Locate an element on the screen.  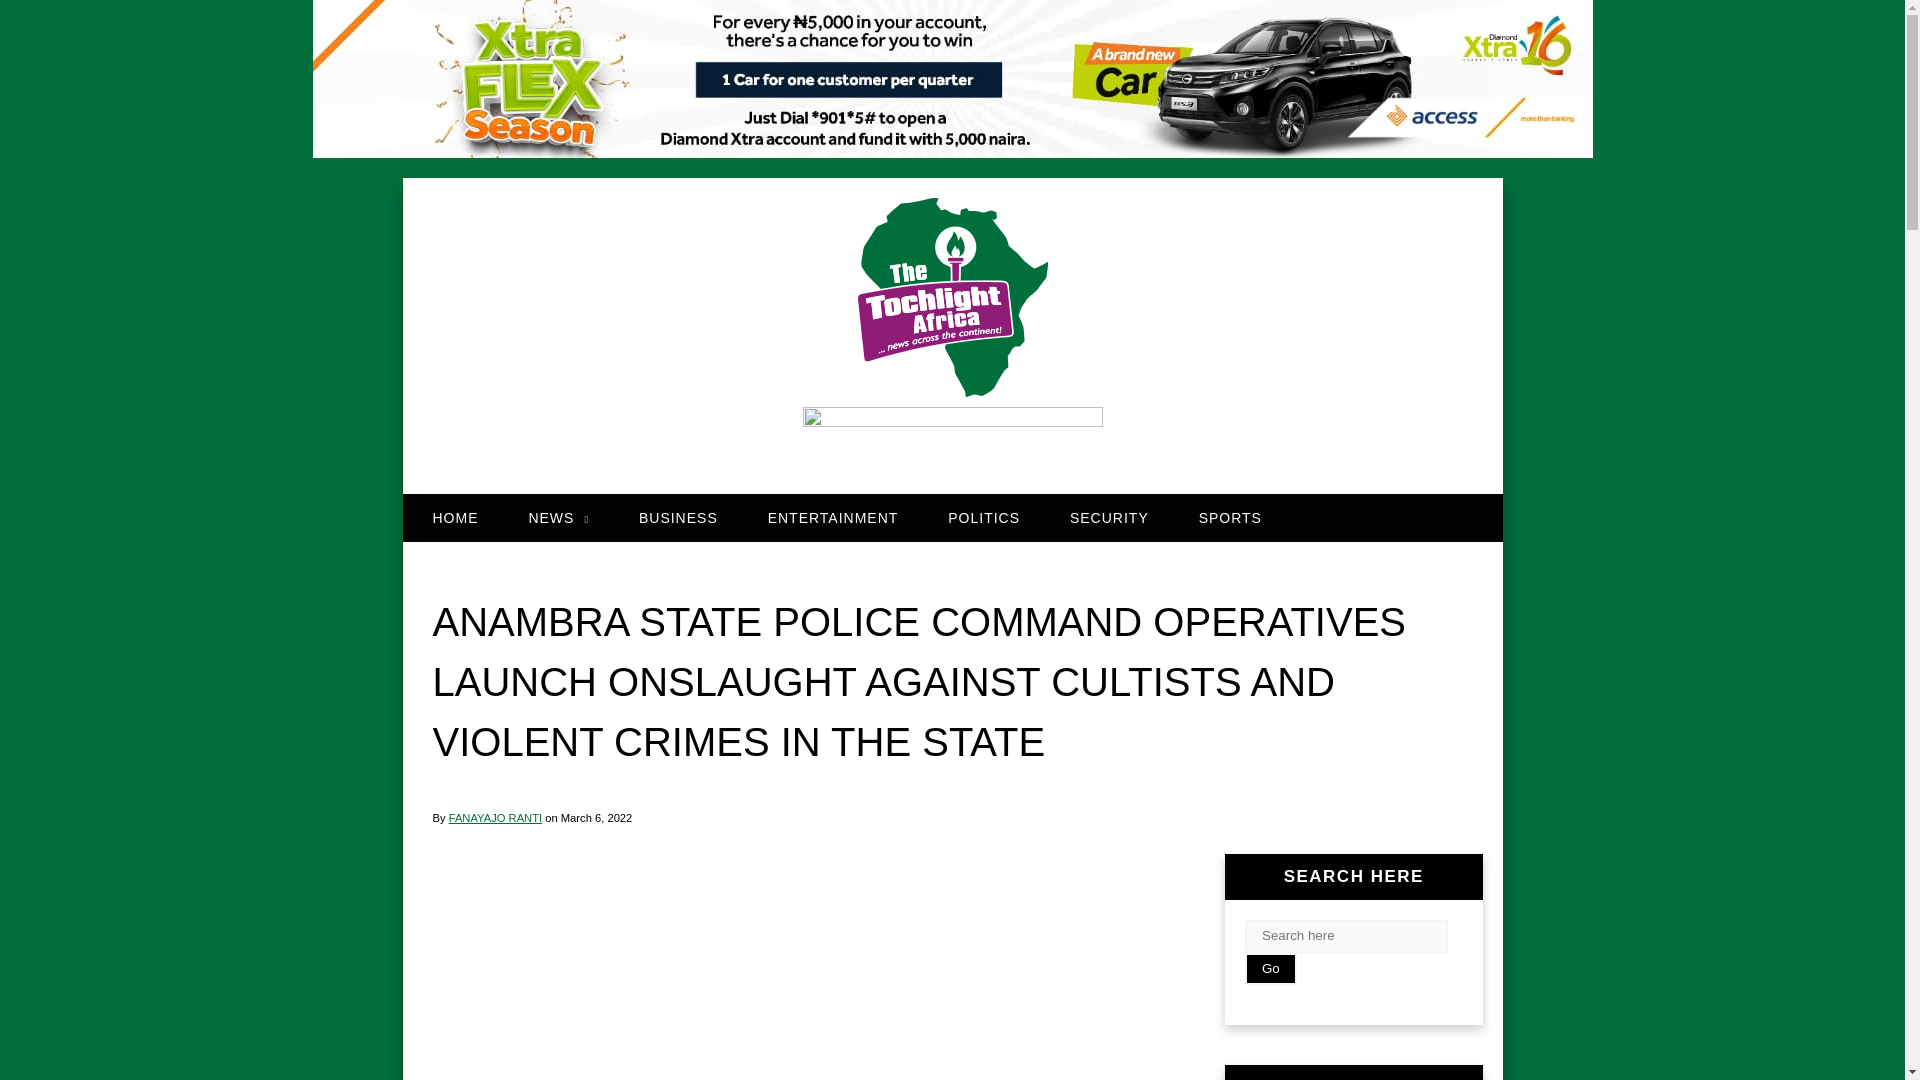
Go is located at coordinates (1270, 969).